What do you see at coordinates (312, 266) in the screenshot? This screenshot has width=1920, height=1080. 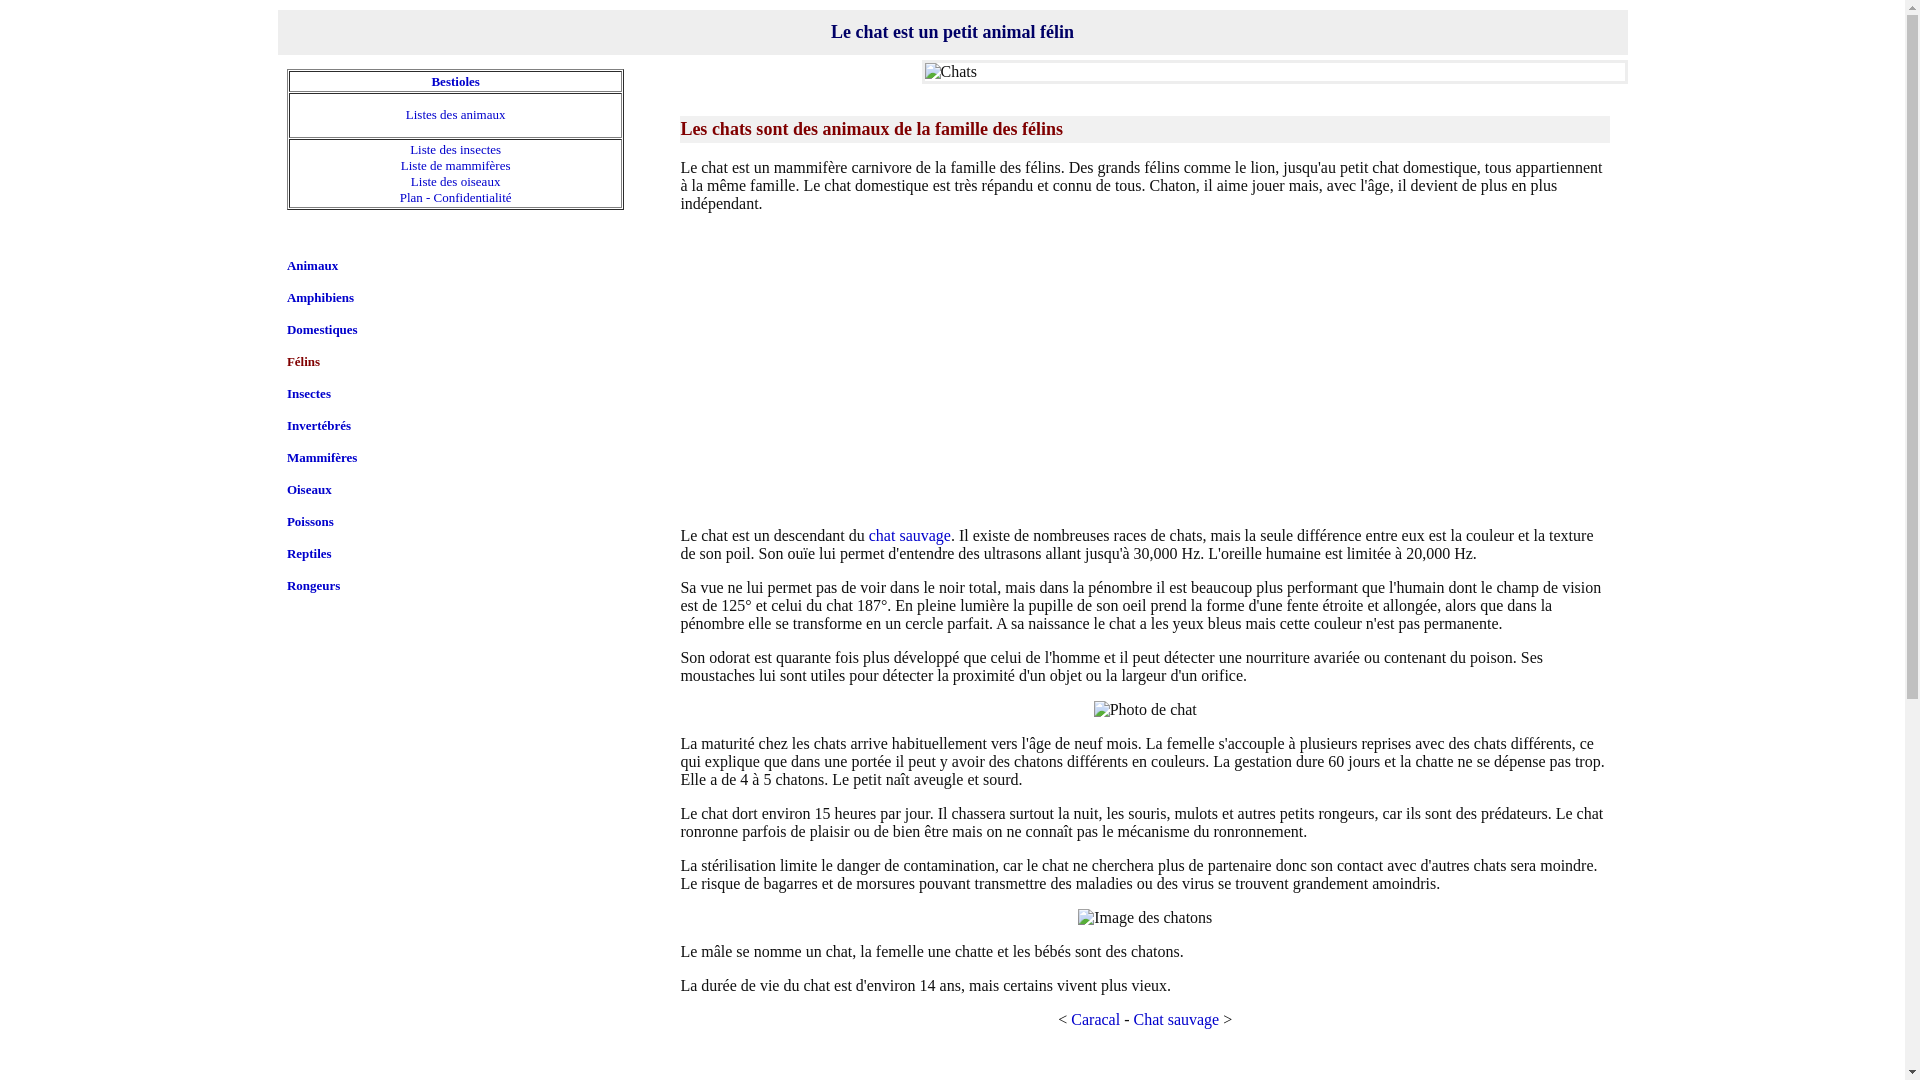 I see `Animaux` at bounding box center [312, 266].